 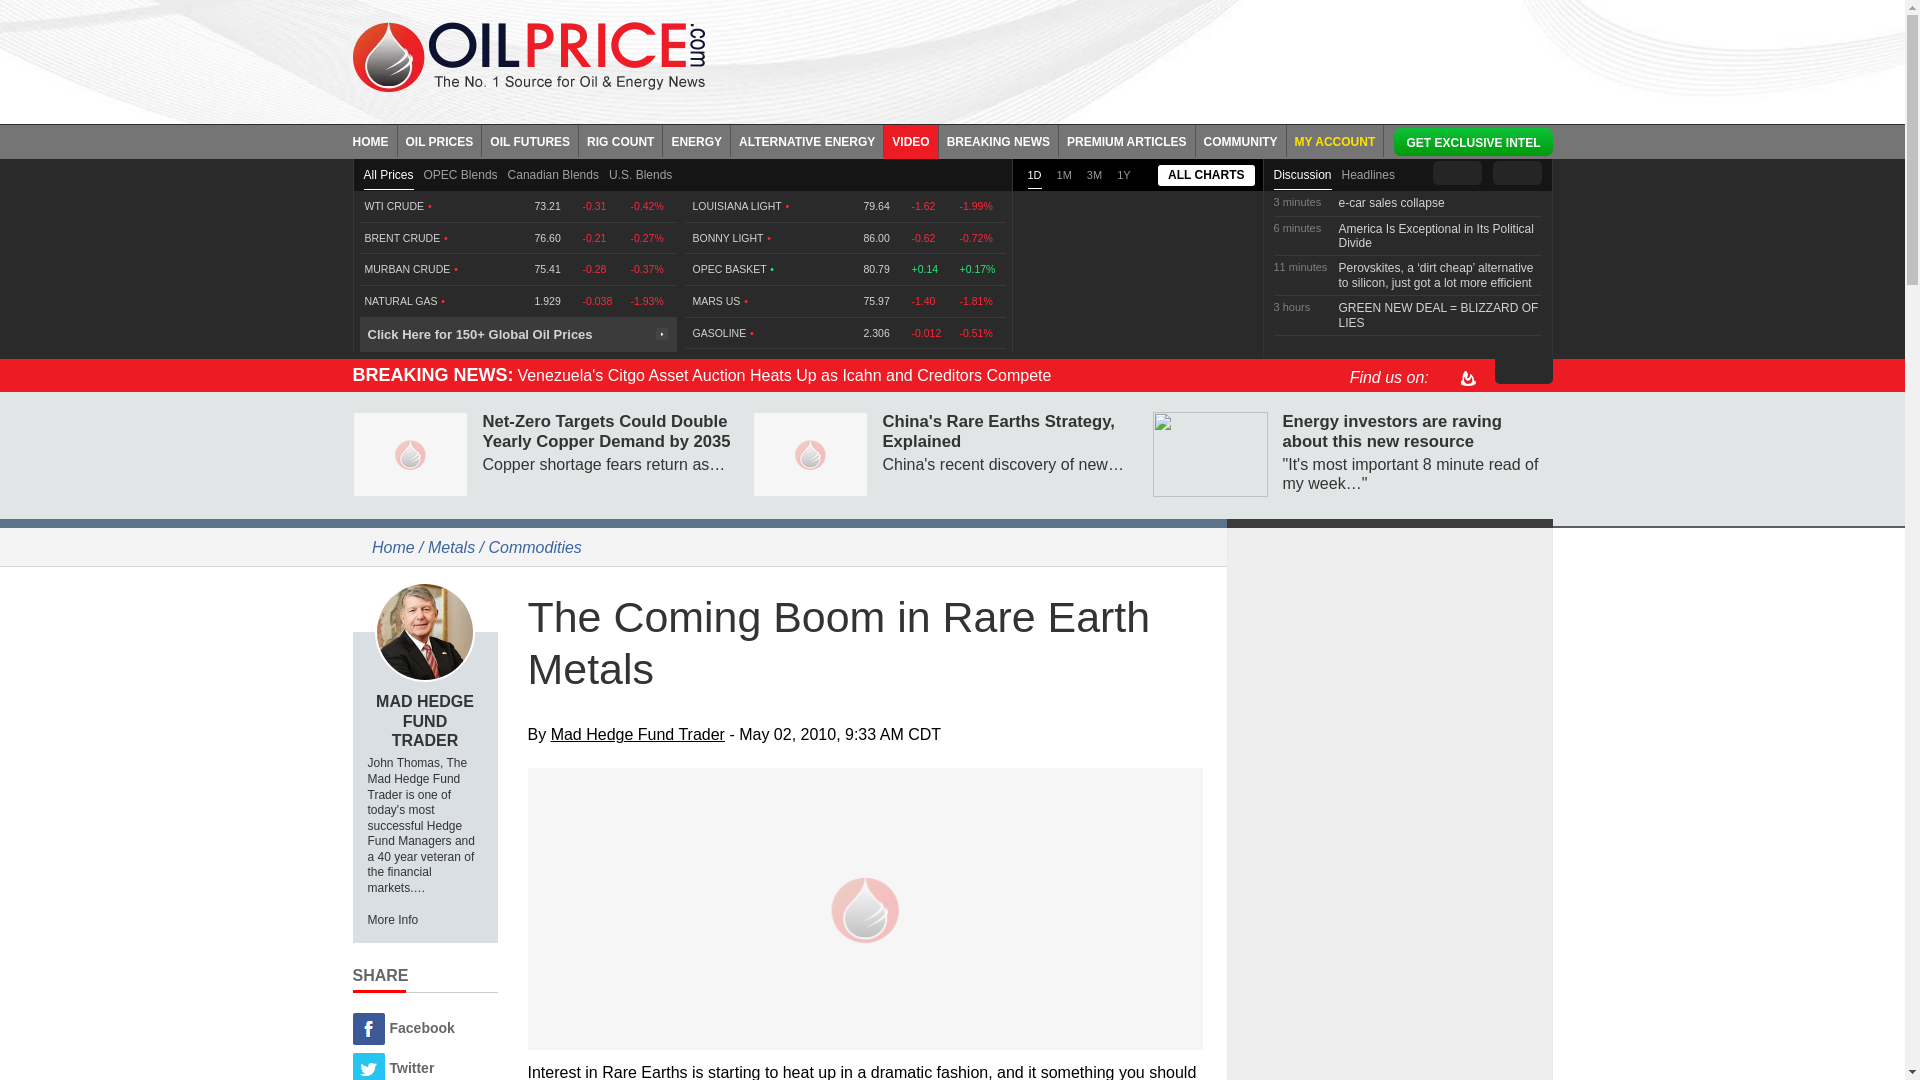 What do you see at coordinates (1241, 140) in the screenshot?
I see `COMMUNITY` at bounding box center [1241, 140].